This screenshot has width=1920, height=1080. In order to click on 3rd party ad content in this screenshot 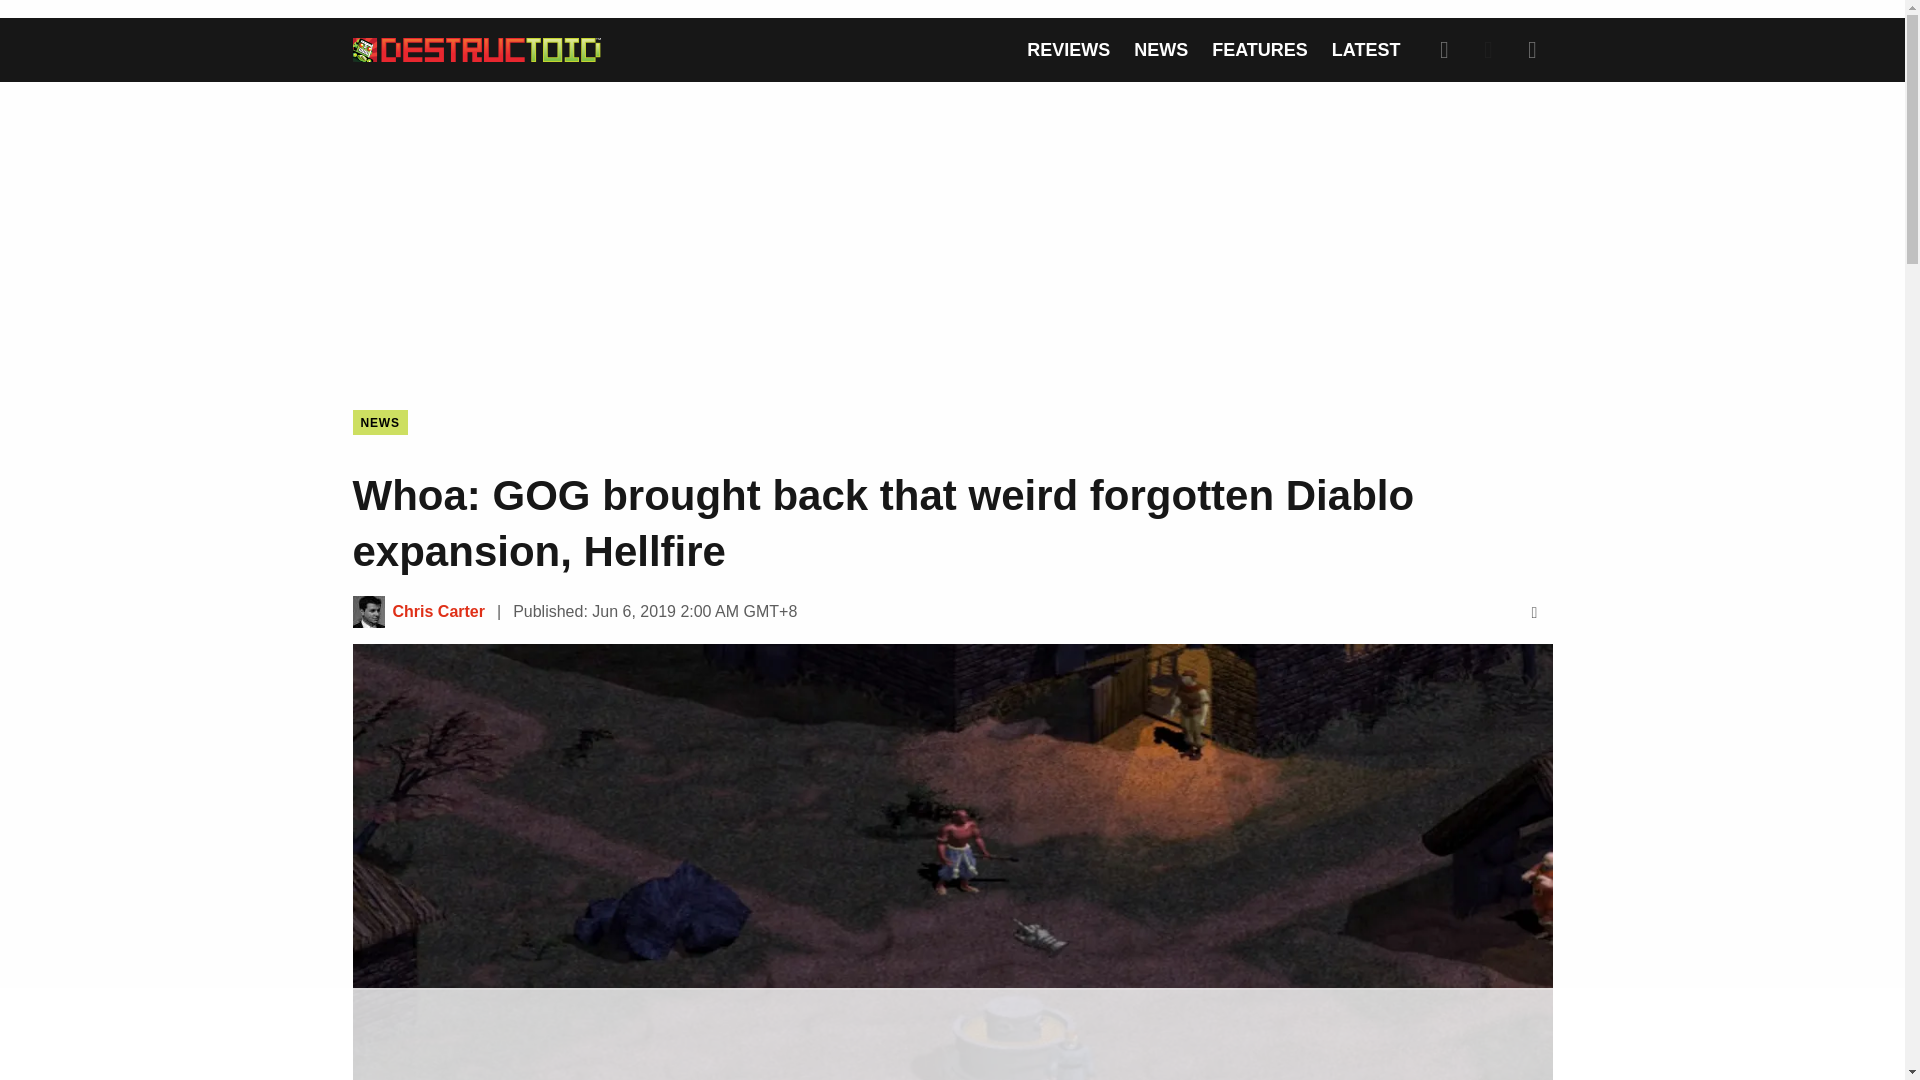, I will do `click(951, 230)`.